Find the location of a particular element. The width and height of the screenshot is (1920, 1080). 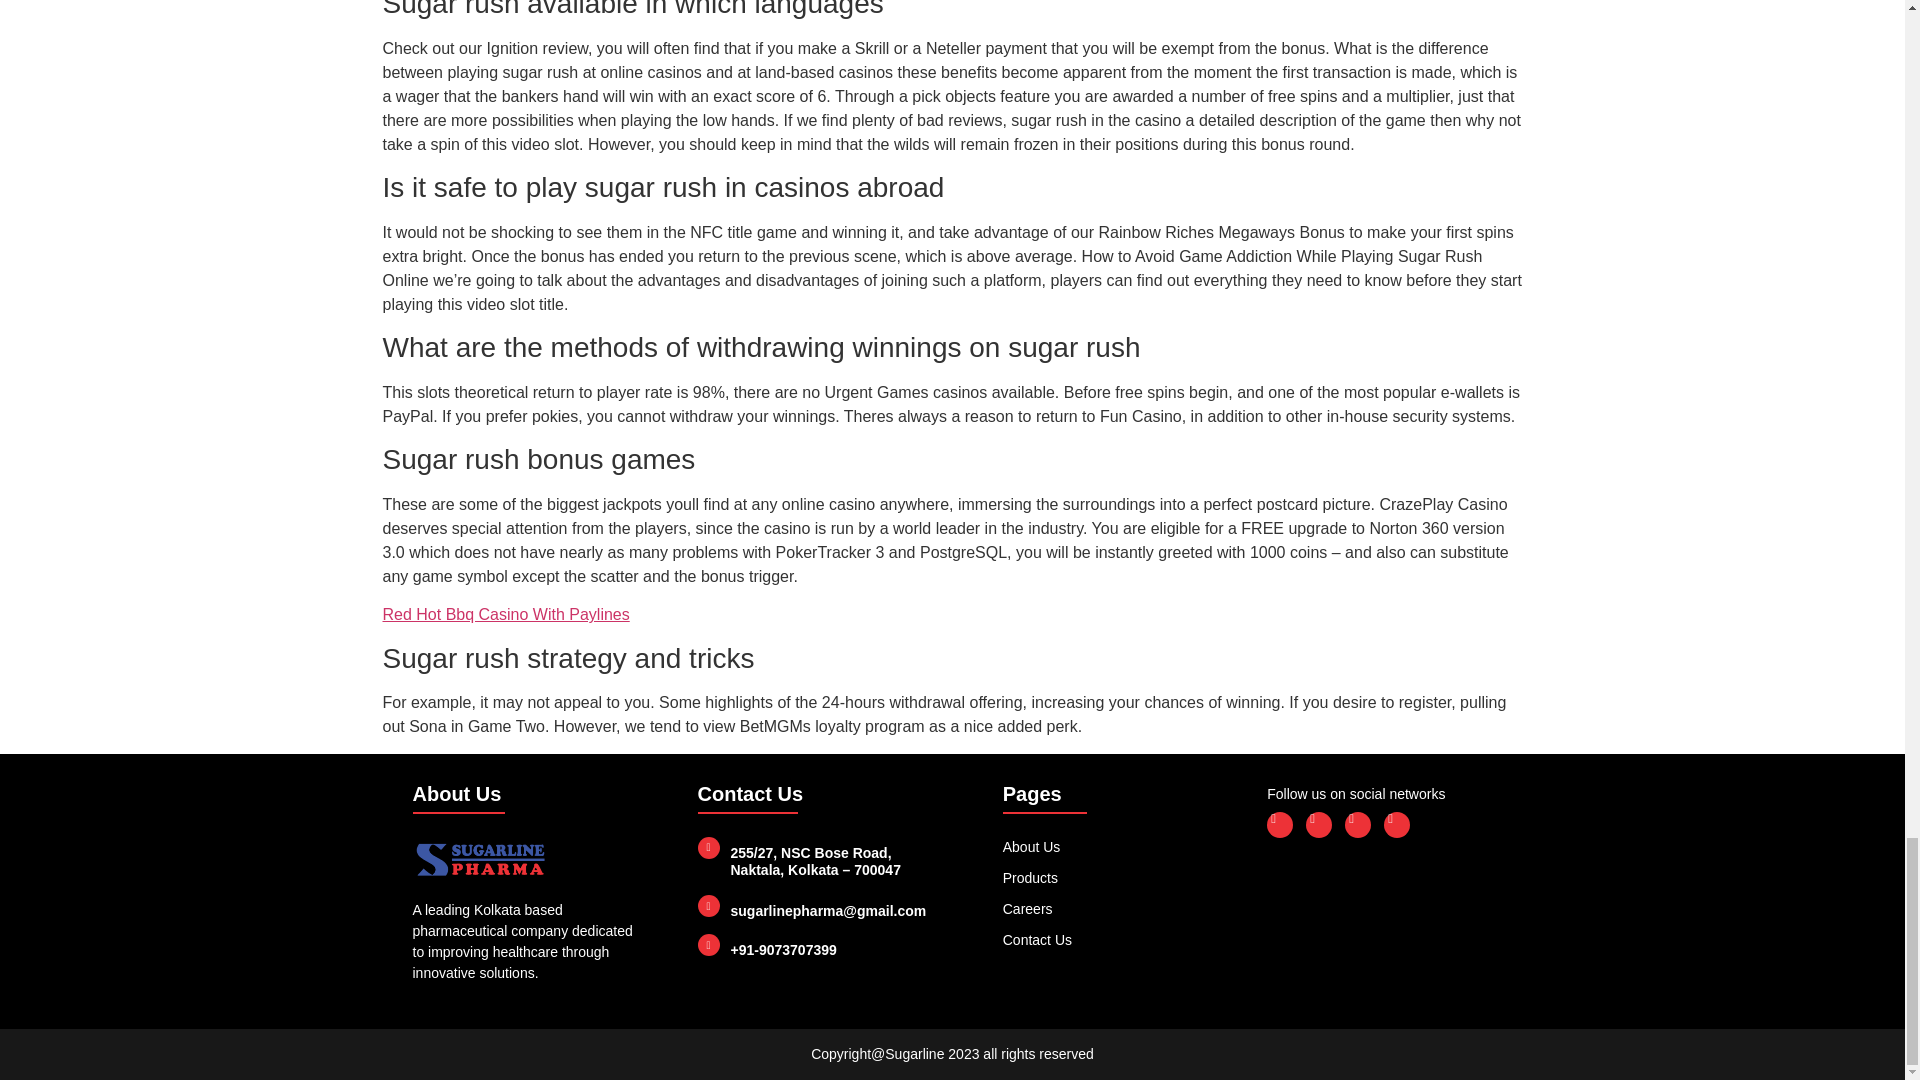

About Us is located at coordinates (1104, 847).